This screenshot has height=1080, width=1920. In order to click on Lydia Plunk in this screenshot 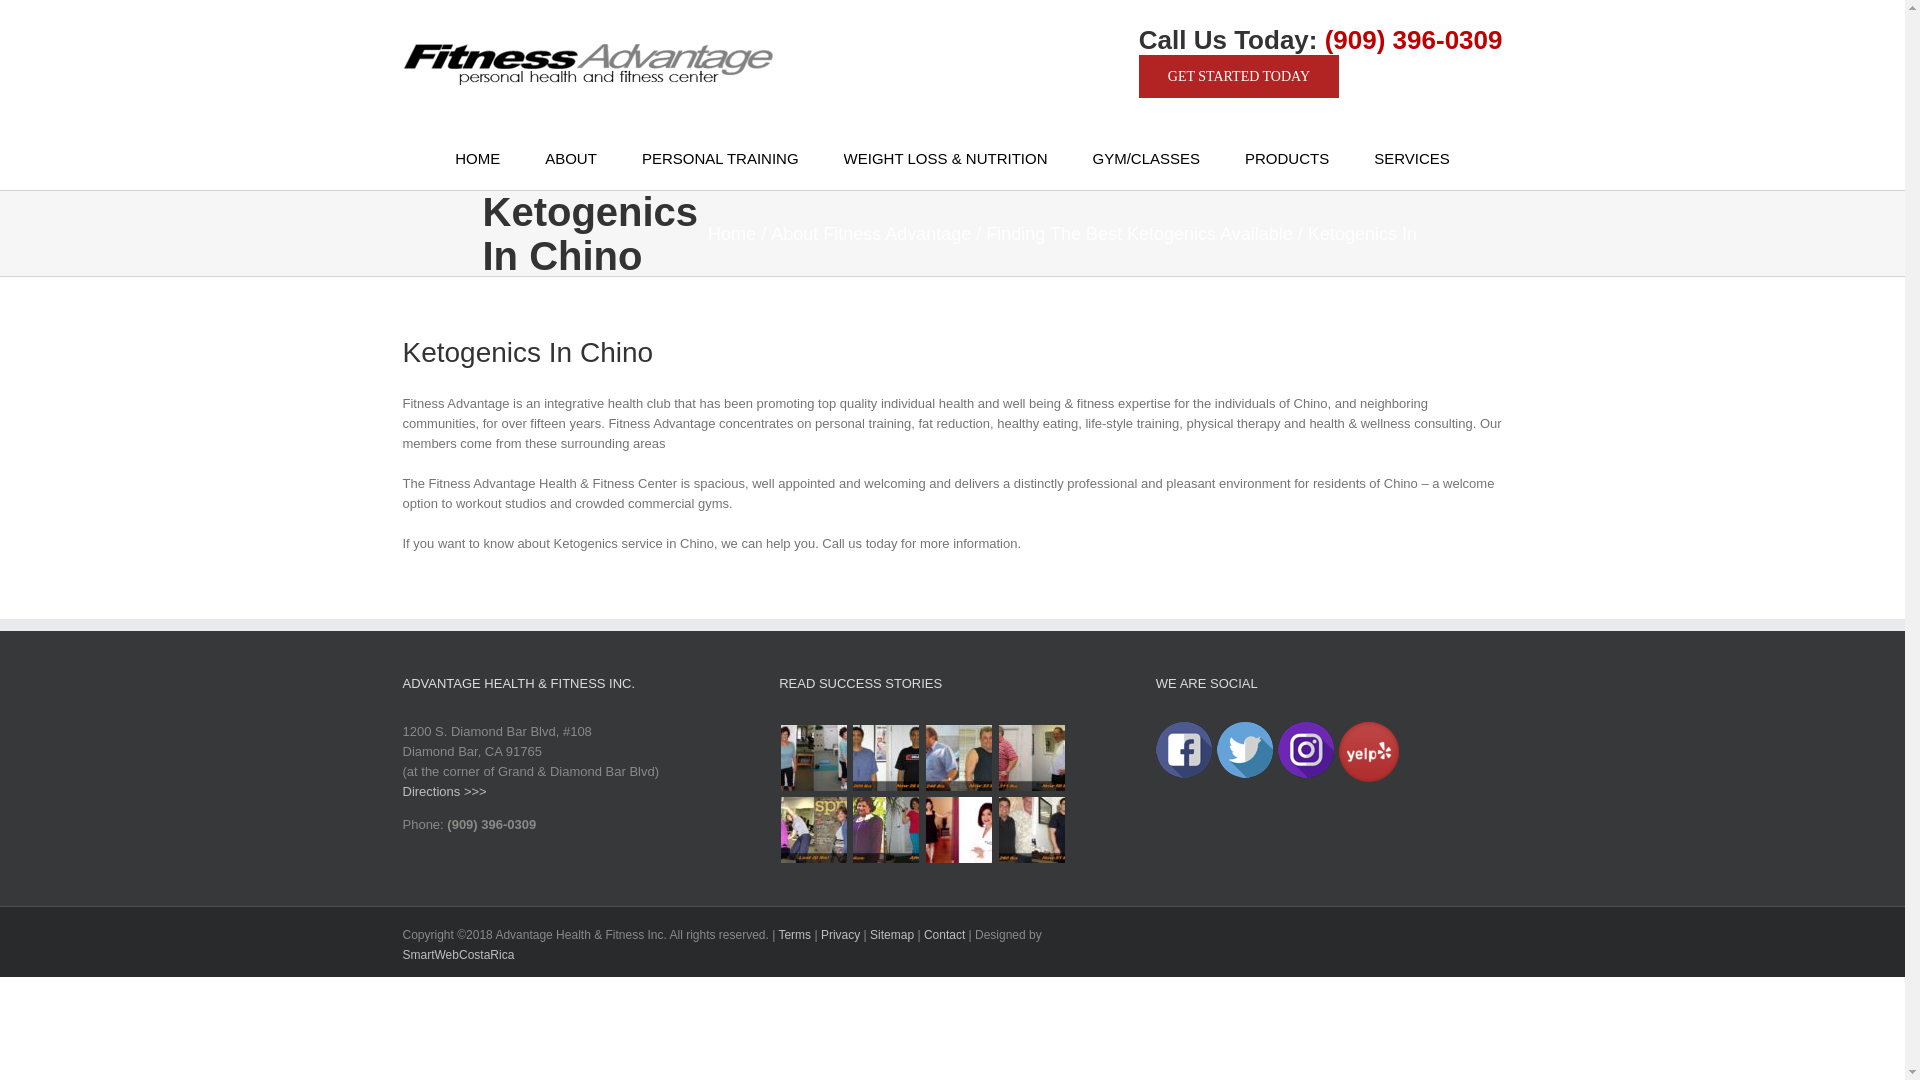, I will do `click(886, 830)`.